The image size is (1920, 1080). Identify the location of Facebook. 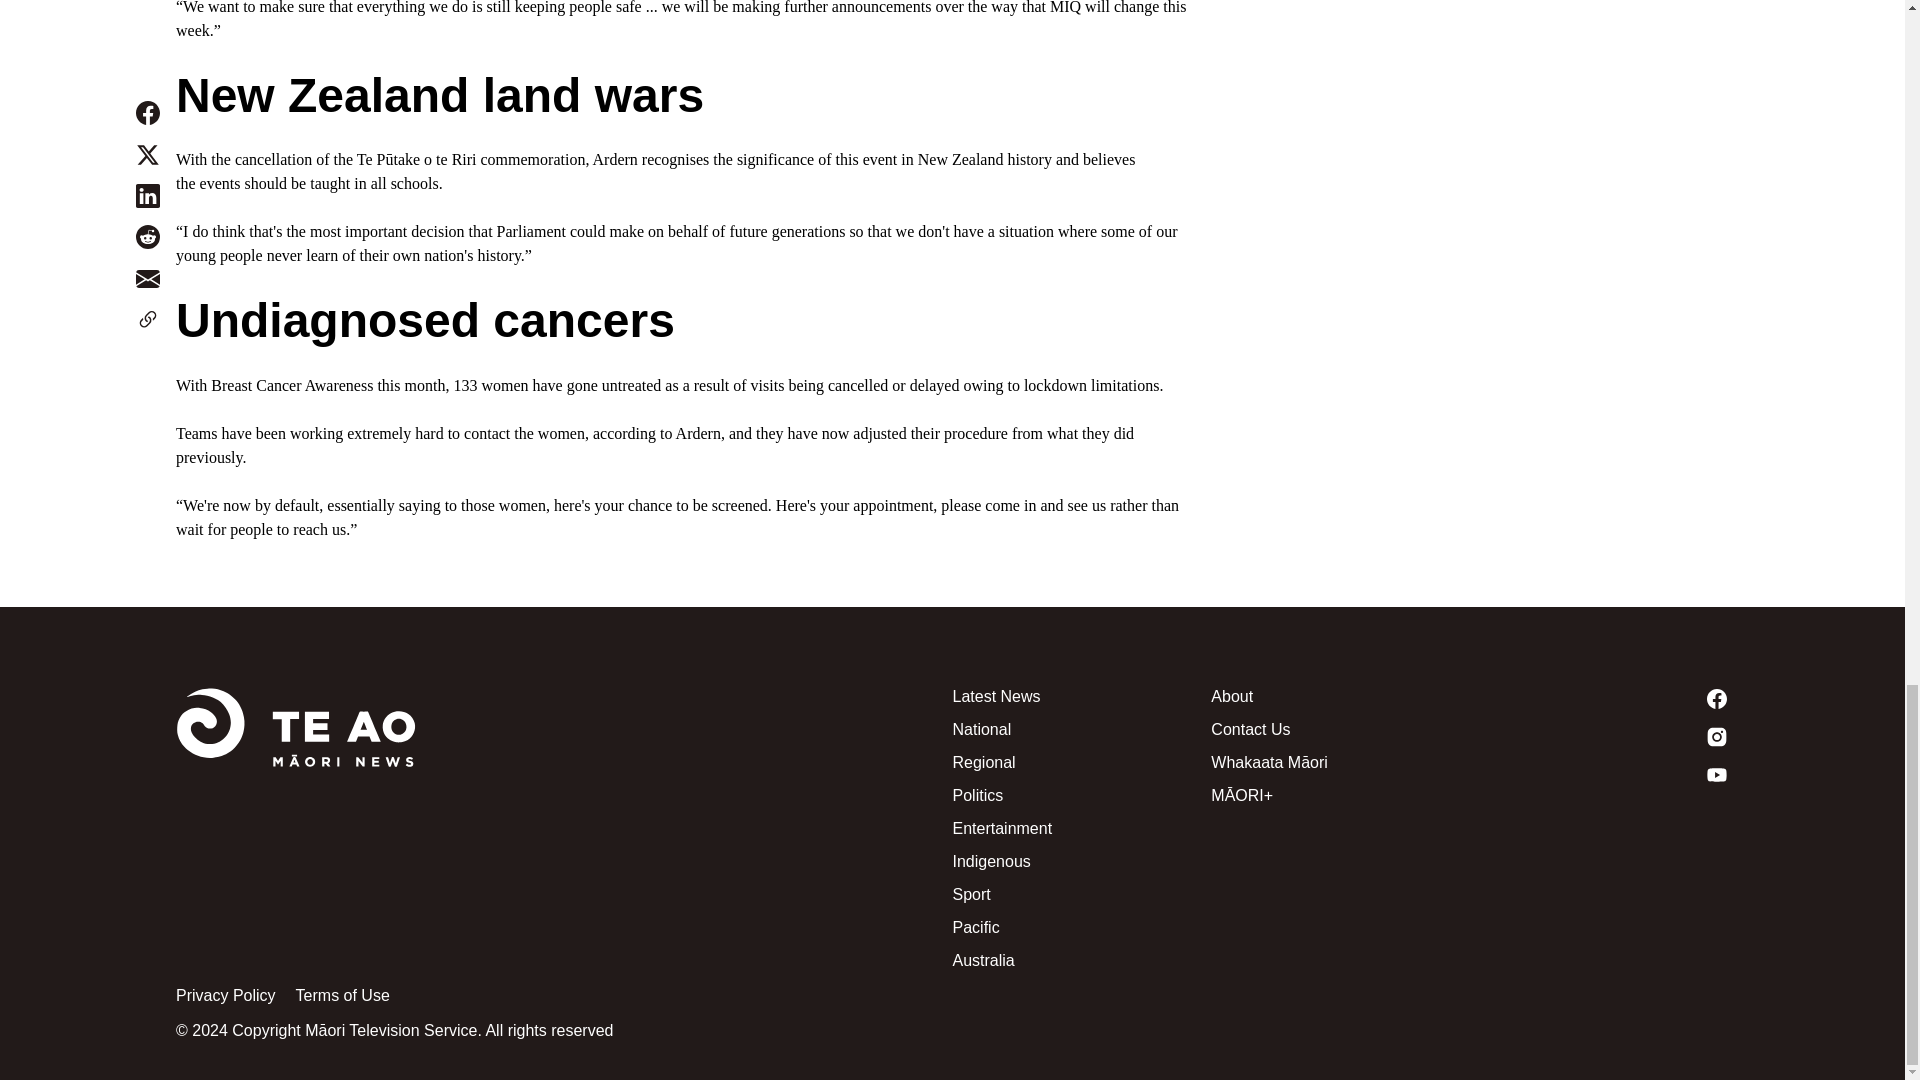
(1600, 698).